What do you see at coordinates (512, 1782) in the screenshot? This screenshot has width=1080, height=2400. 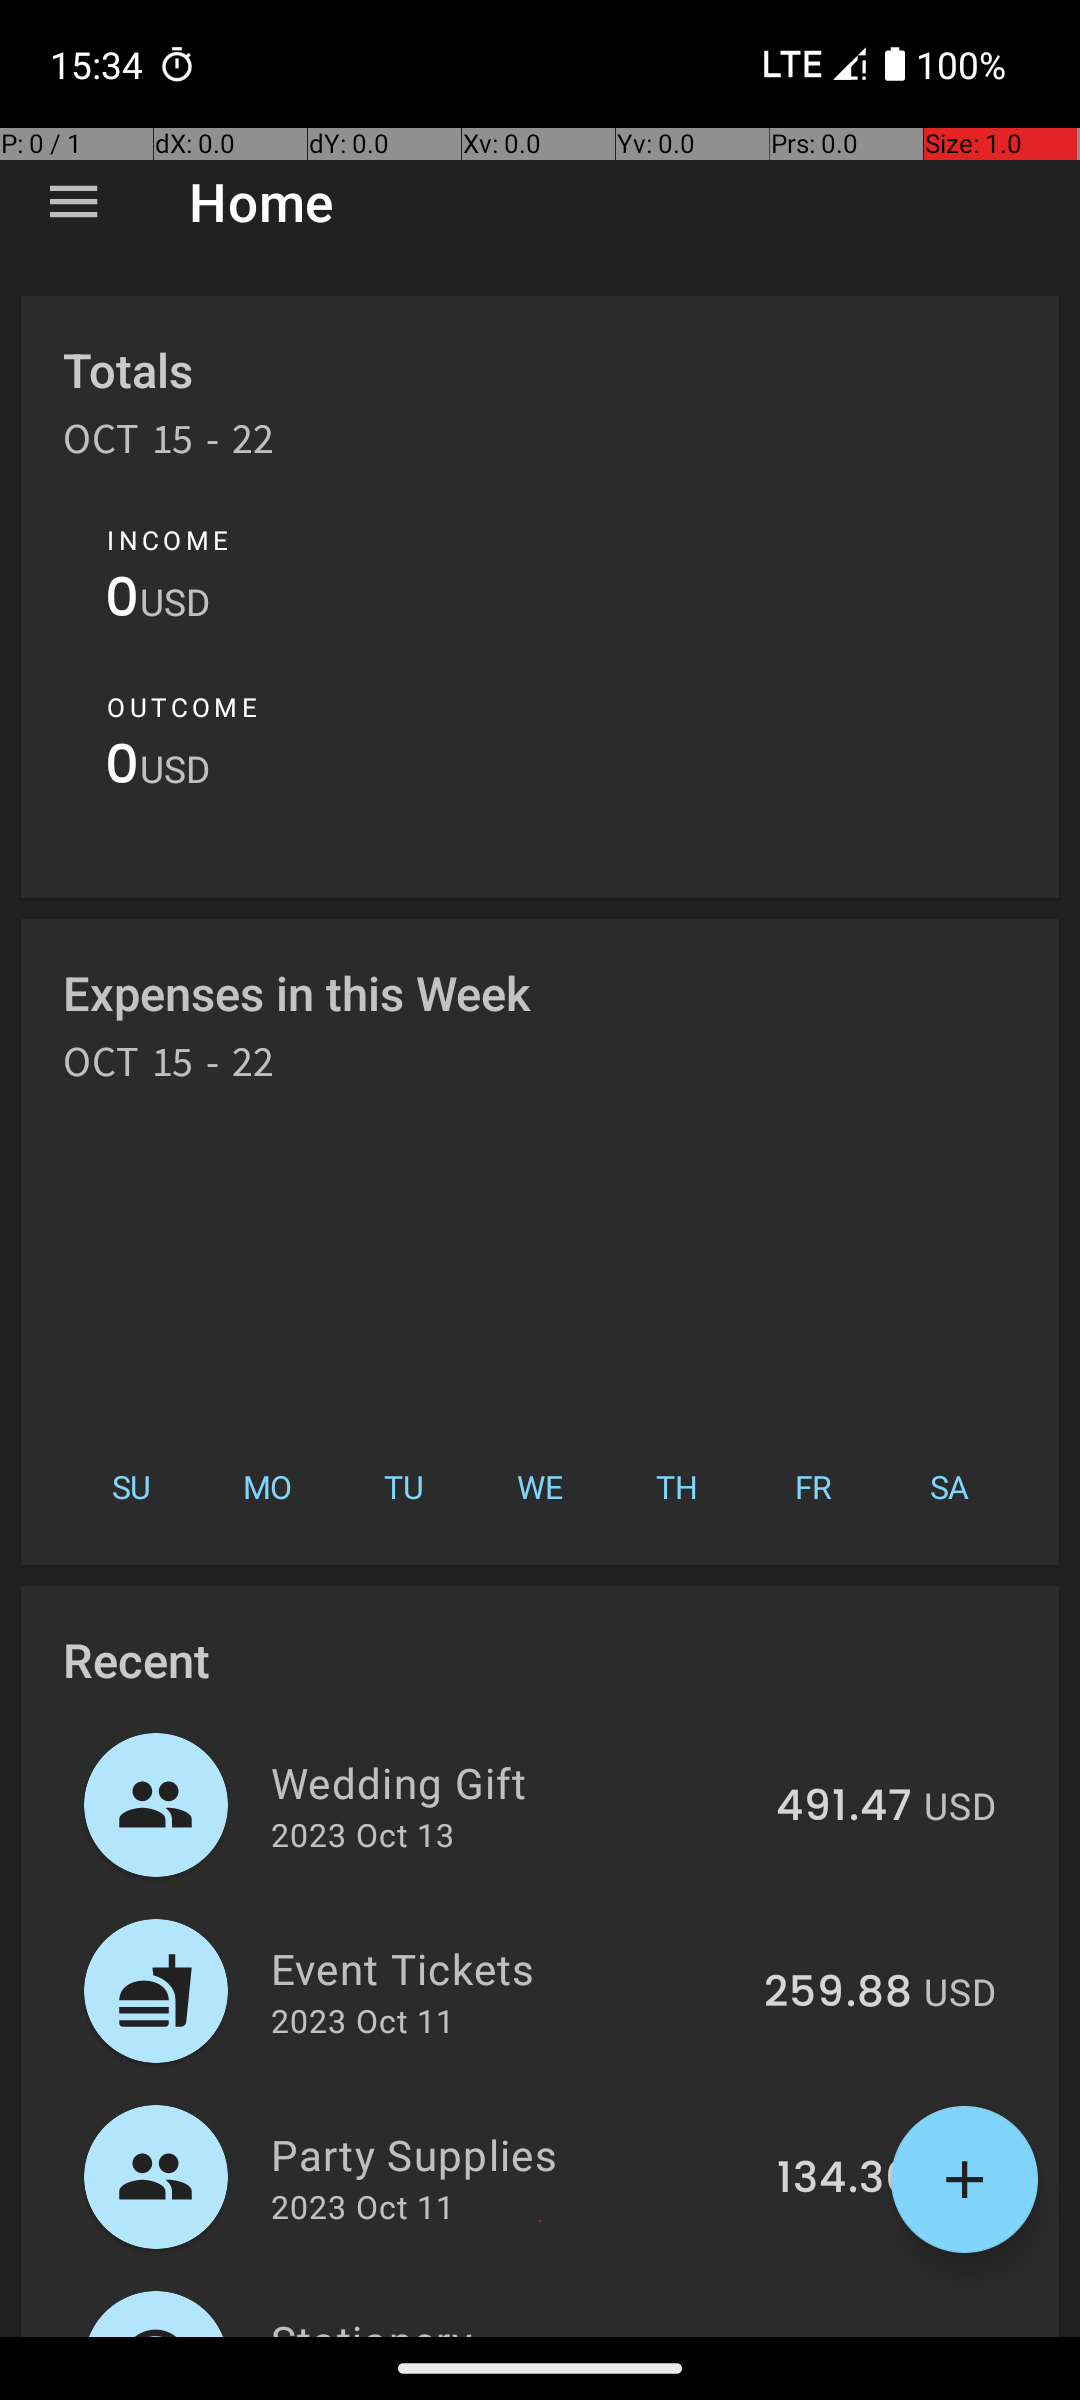 I see `Wedding Gift` at bounding box center [512, 1782].